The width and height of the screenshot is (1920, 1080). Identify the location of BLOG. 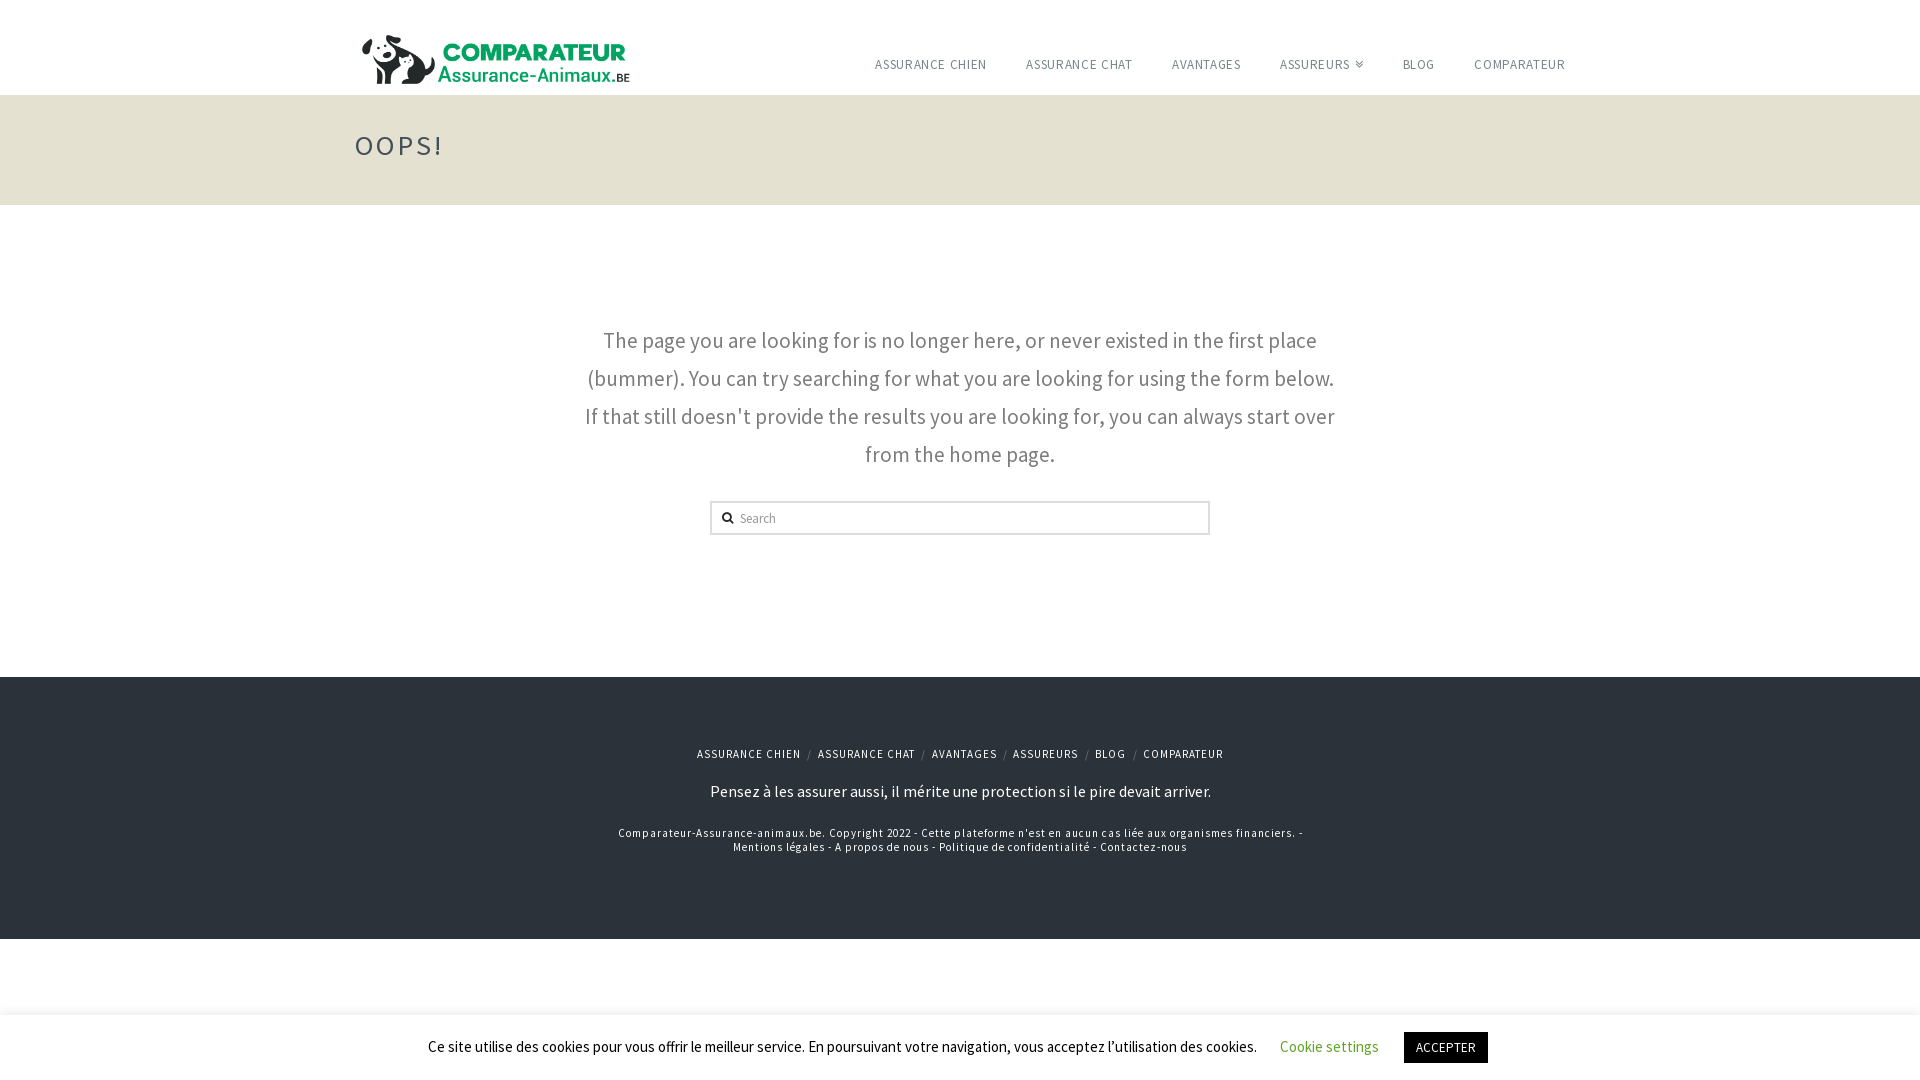
(1110, 754).